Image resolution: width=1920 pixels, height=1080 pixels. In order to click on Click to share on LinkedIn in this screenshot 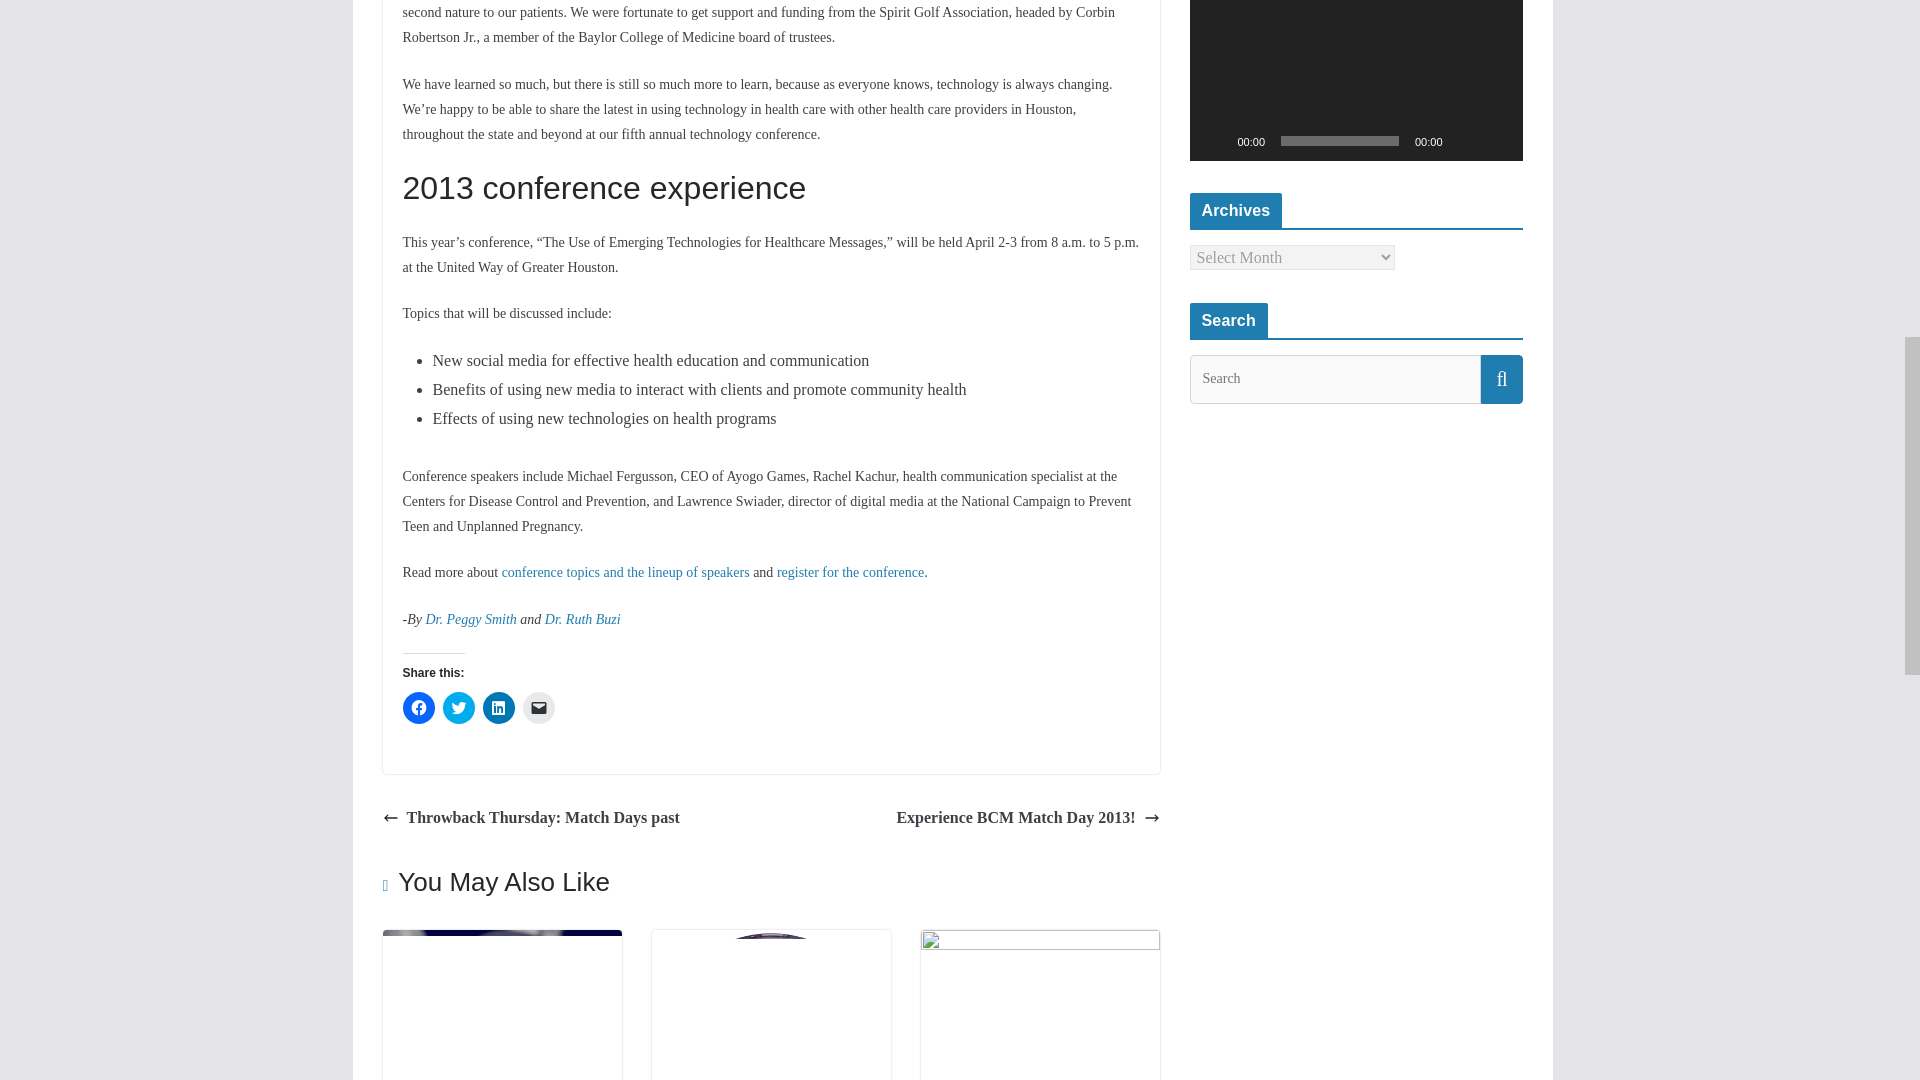, I will do `click(498, 708)`.